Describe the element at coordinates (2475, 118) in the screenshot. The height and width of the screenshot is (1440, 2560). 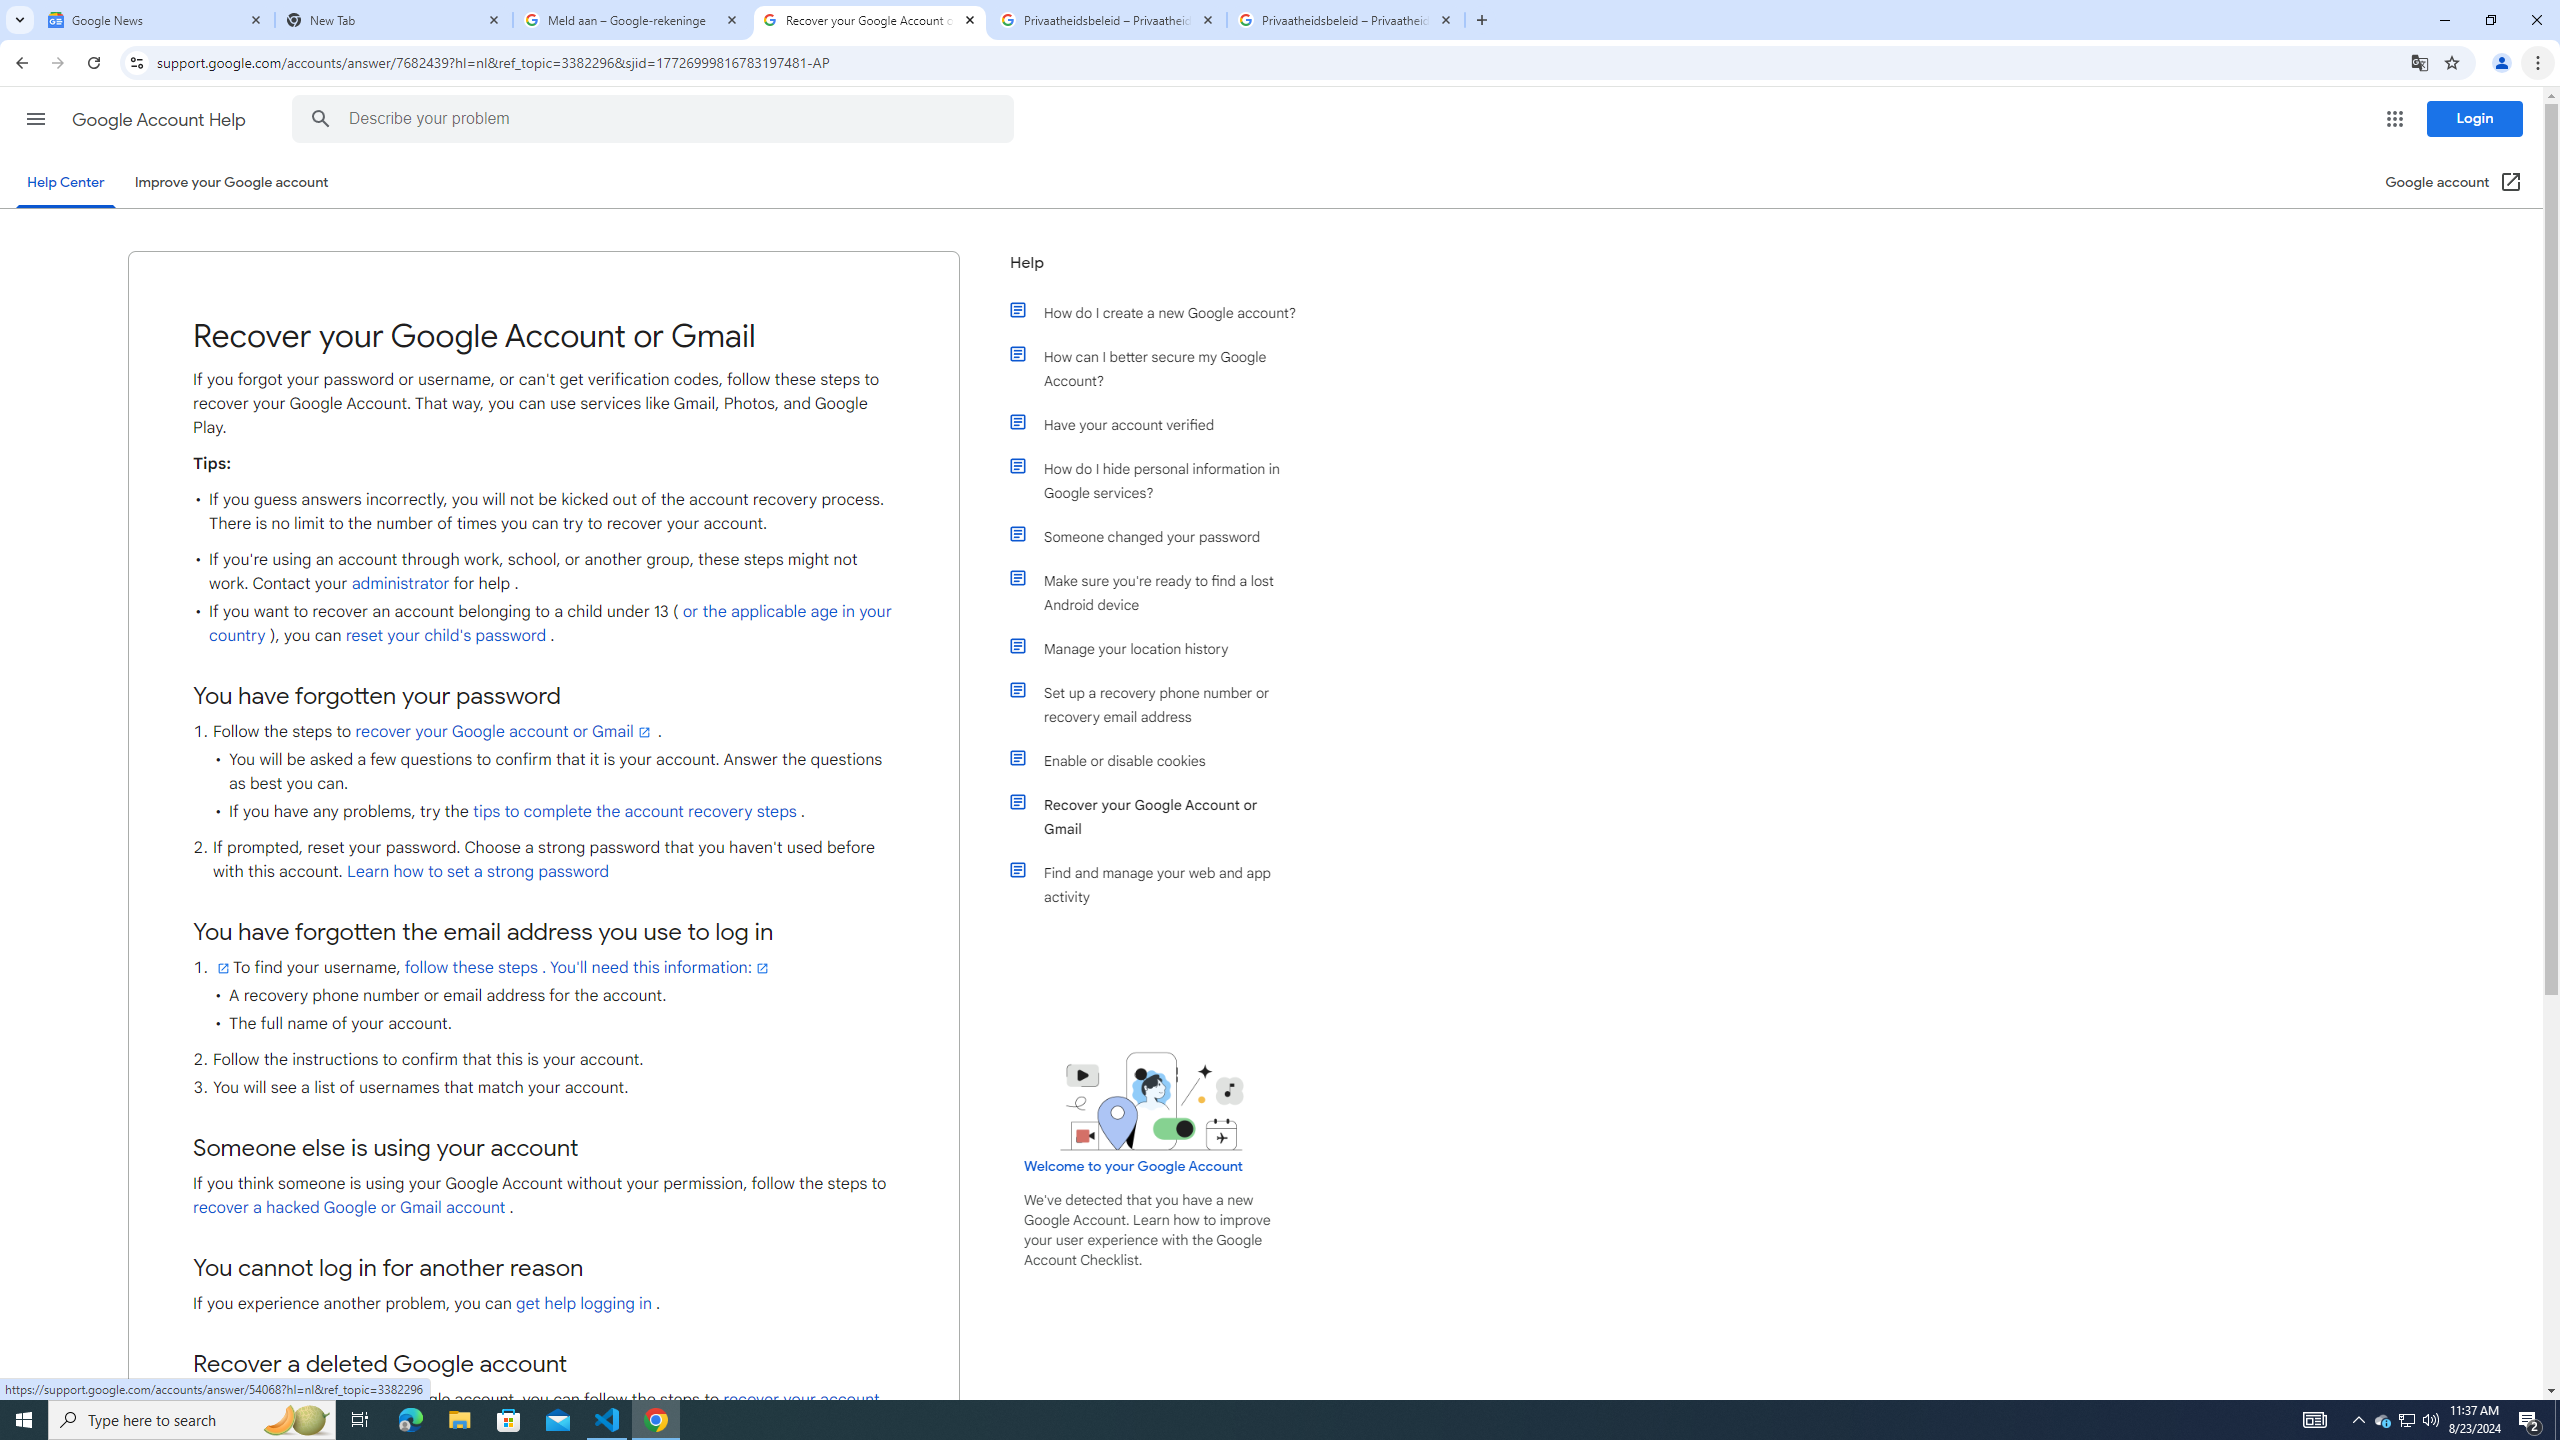
I see `Login` at that location.